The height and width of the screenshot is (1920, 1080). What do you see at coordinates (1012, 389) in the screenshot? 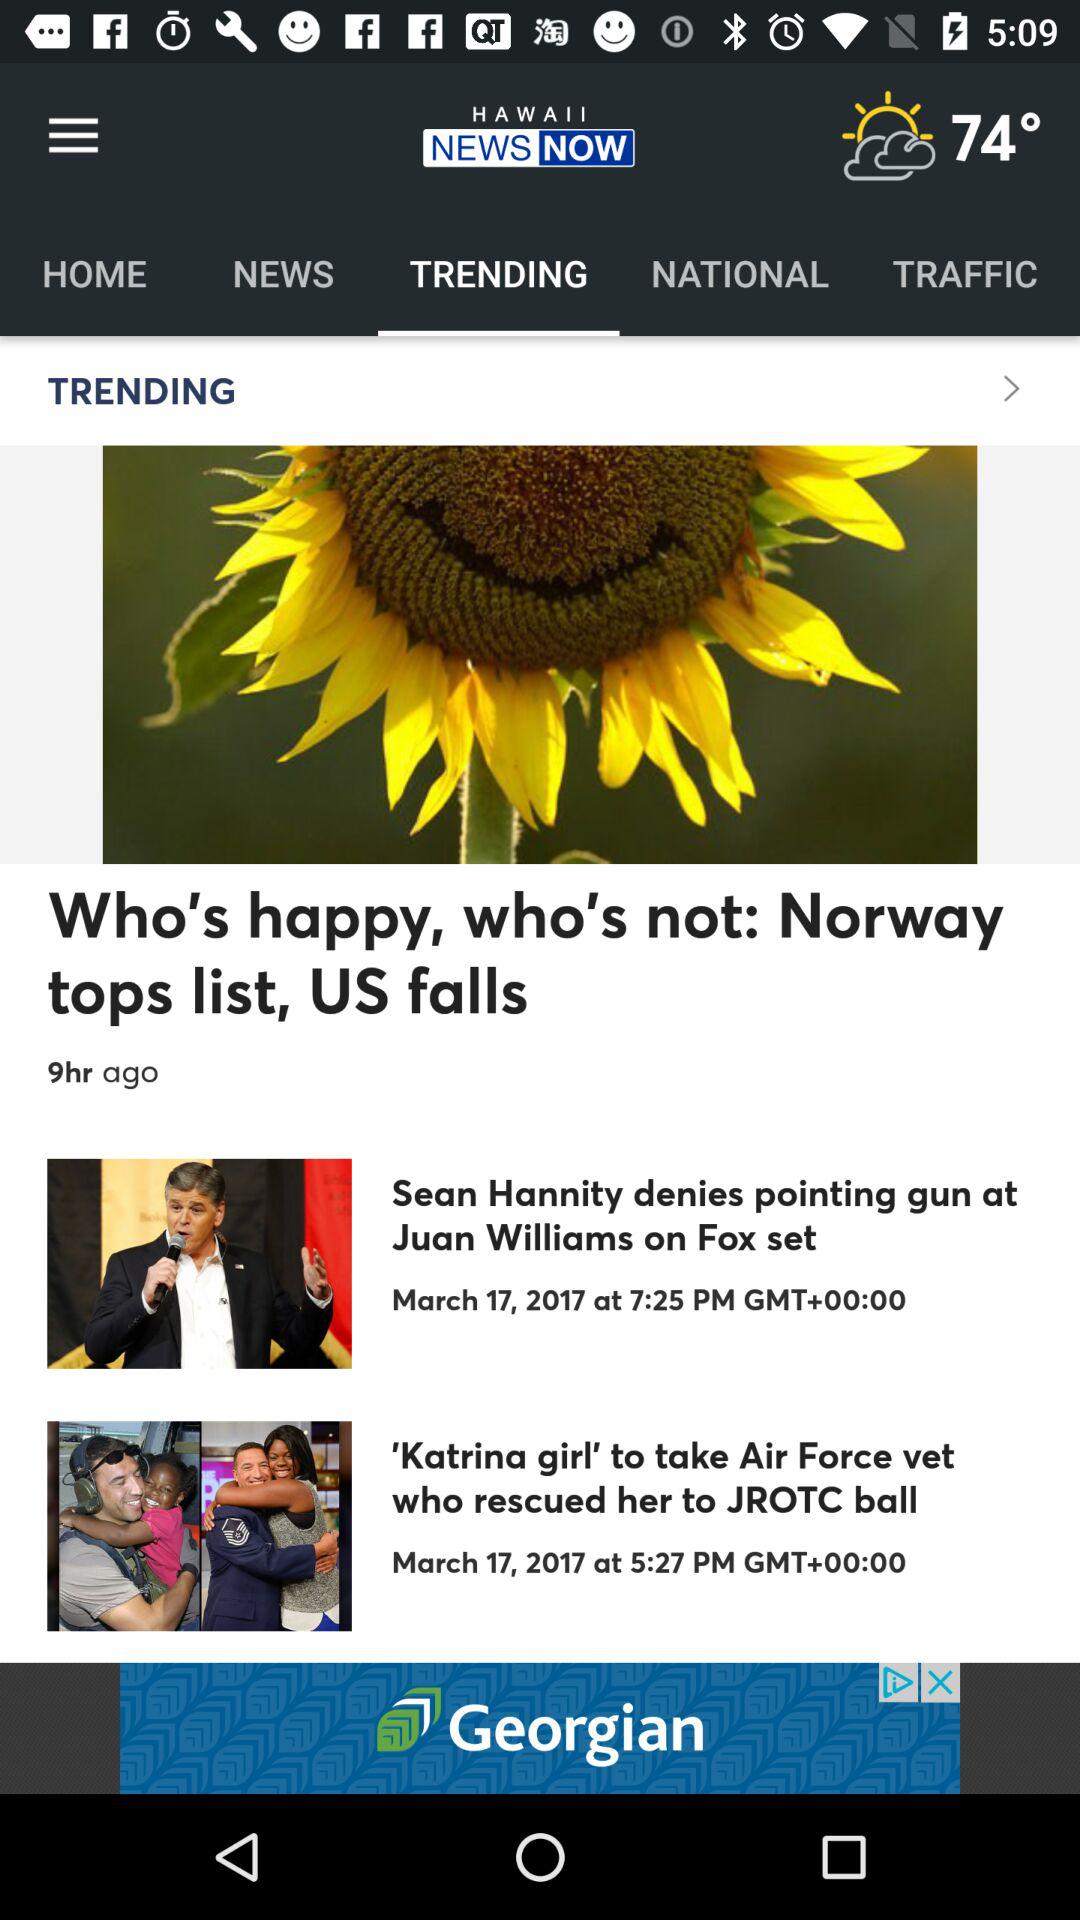
I see `the arrow symbol shown below traffic at the top right corner` at bounding box center [1012, 389].